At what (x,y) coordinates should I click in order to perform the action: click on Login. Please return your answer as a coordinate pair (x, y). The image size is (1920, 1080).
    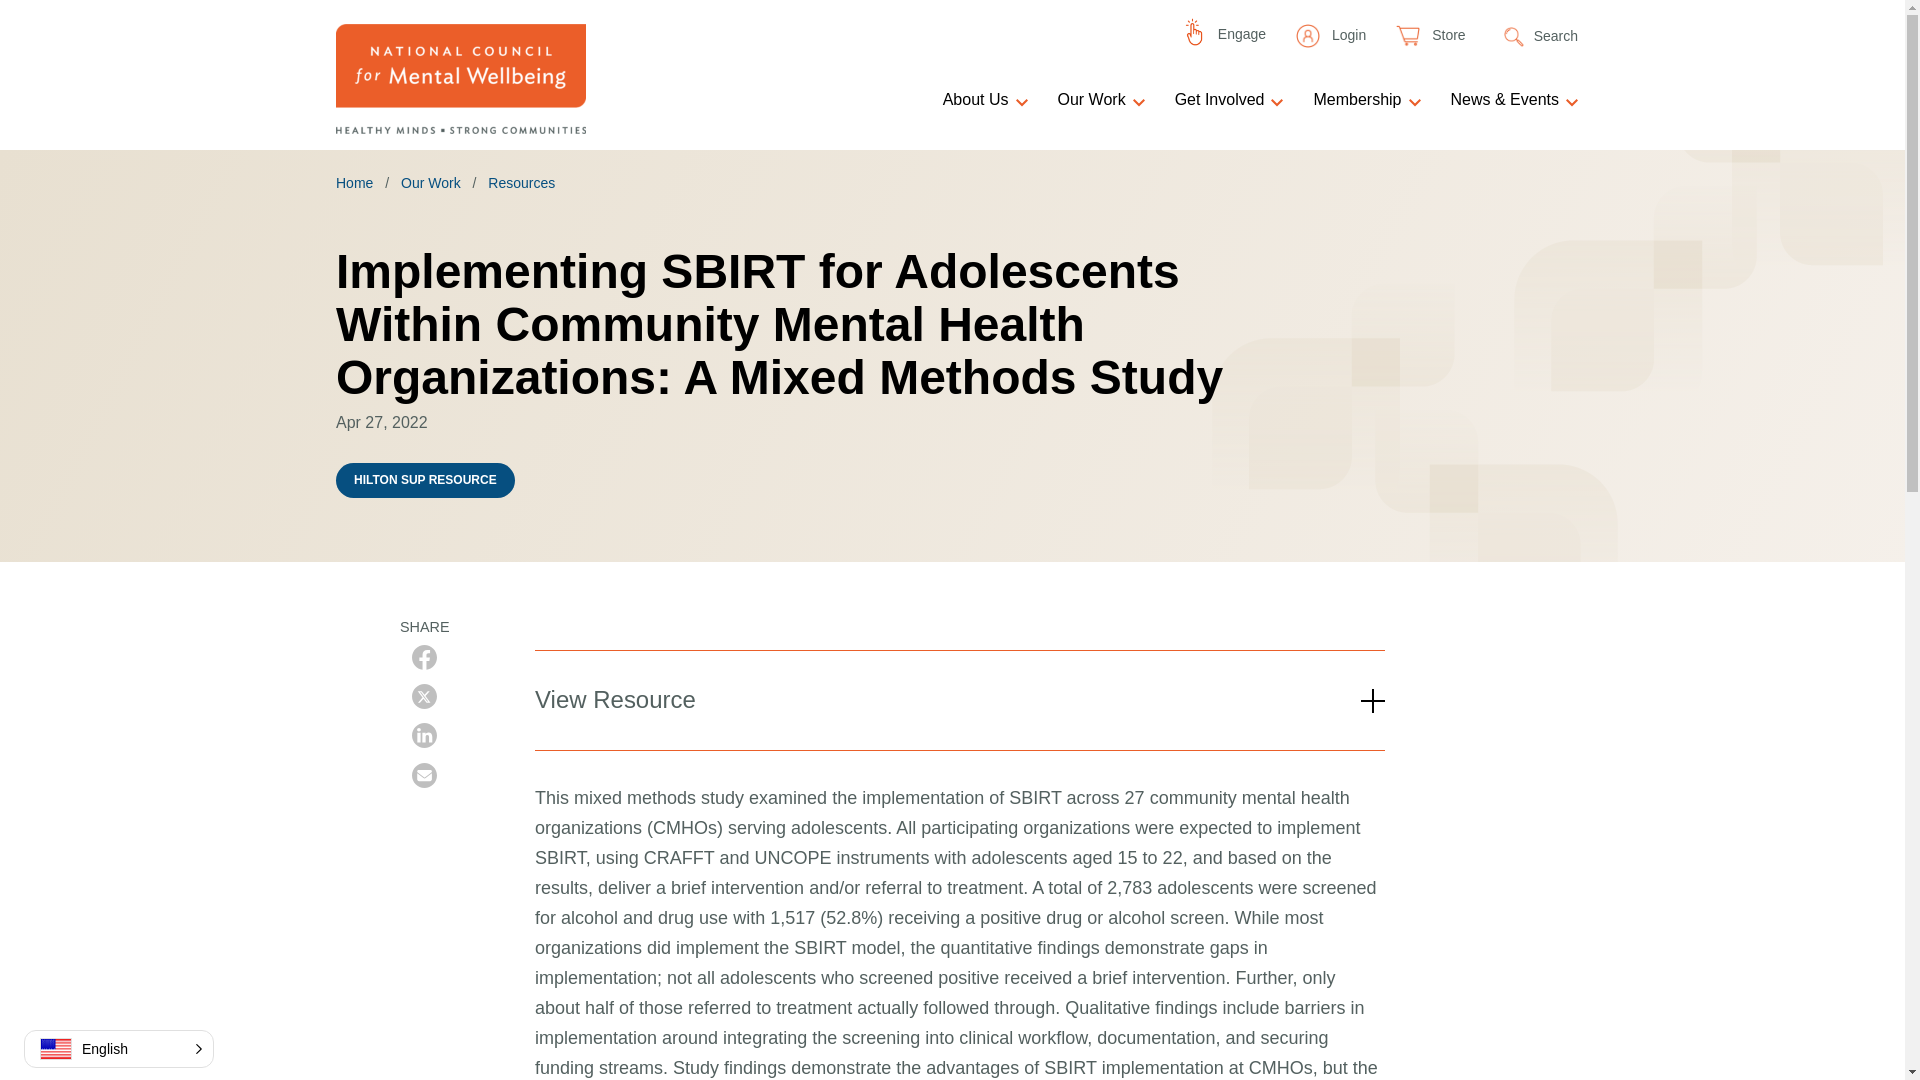
    Looking at the image, I should click on (1330, 35).